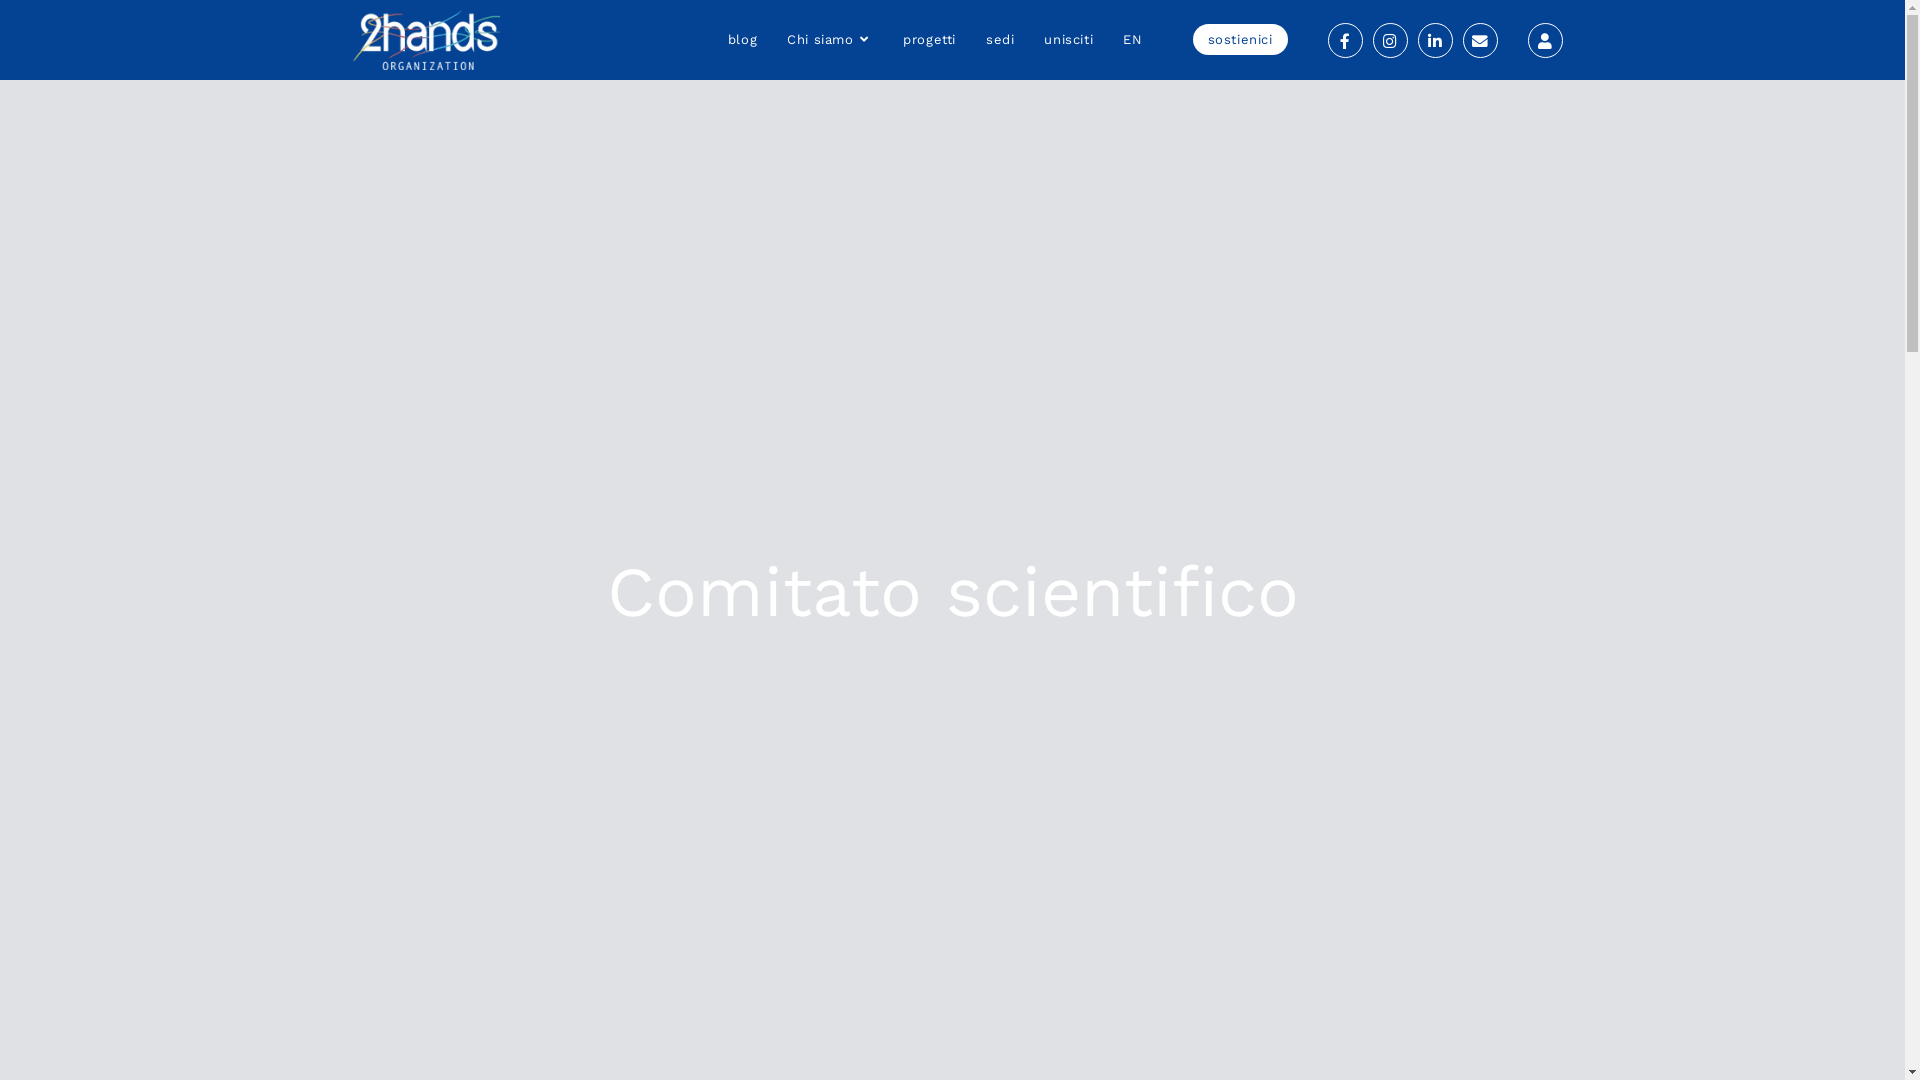 The height and width of the screenshot is (1080, 1920). Describe the element at coordinates (830, 40) in the screenshot. I see `Chi siamo` at that location.